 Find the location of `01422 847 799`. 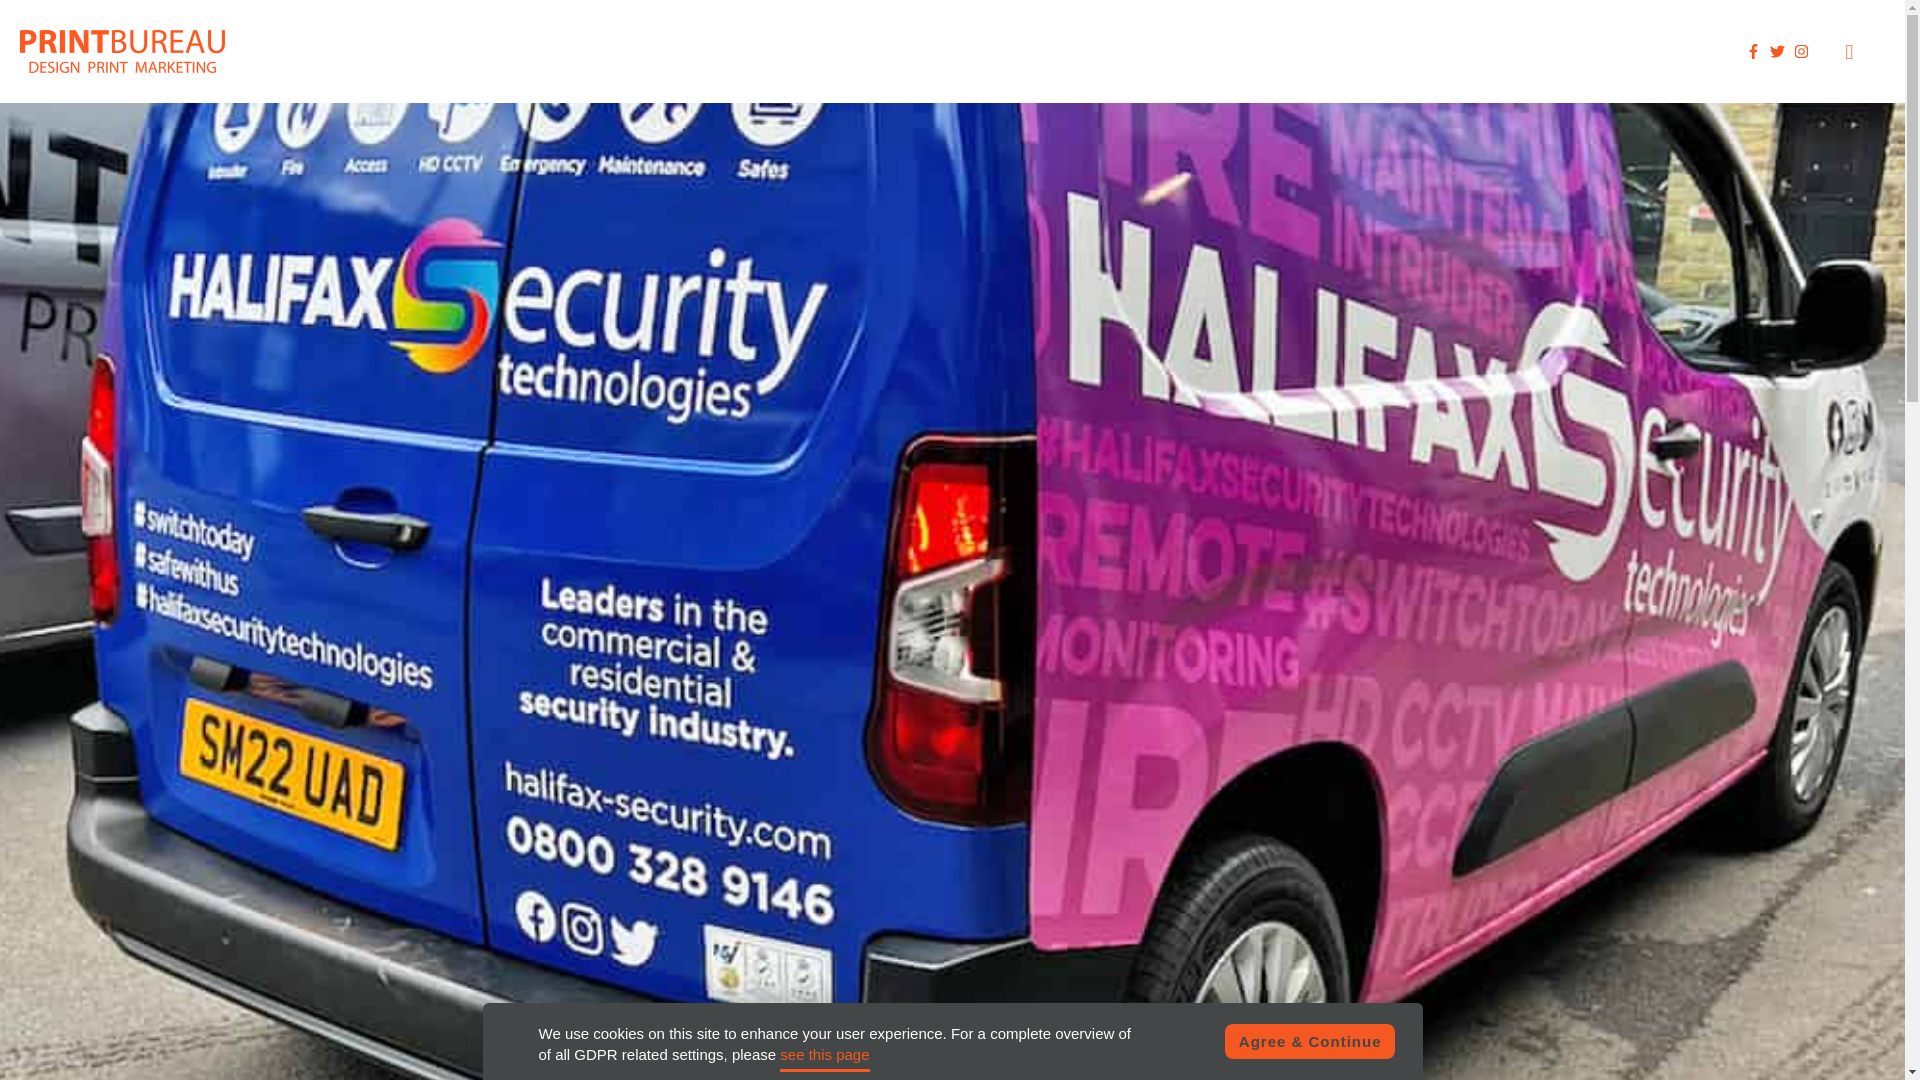

01422 847 799 is located at coordinates (1658, 51).